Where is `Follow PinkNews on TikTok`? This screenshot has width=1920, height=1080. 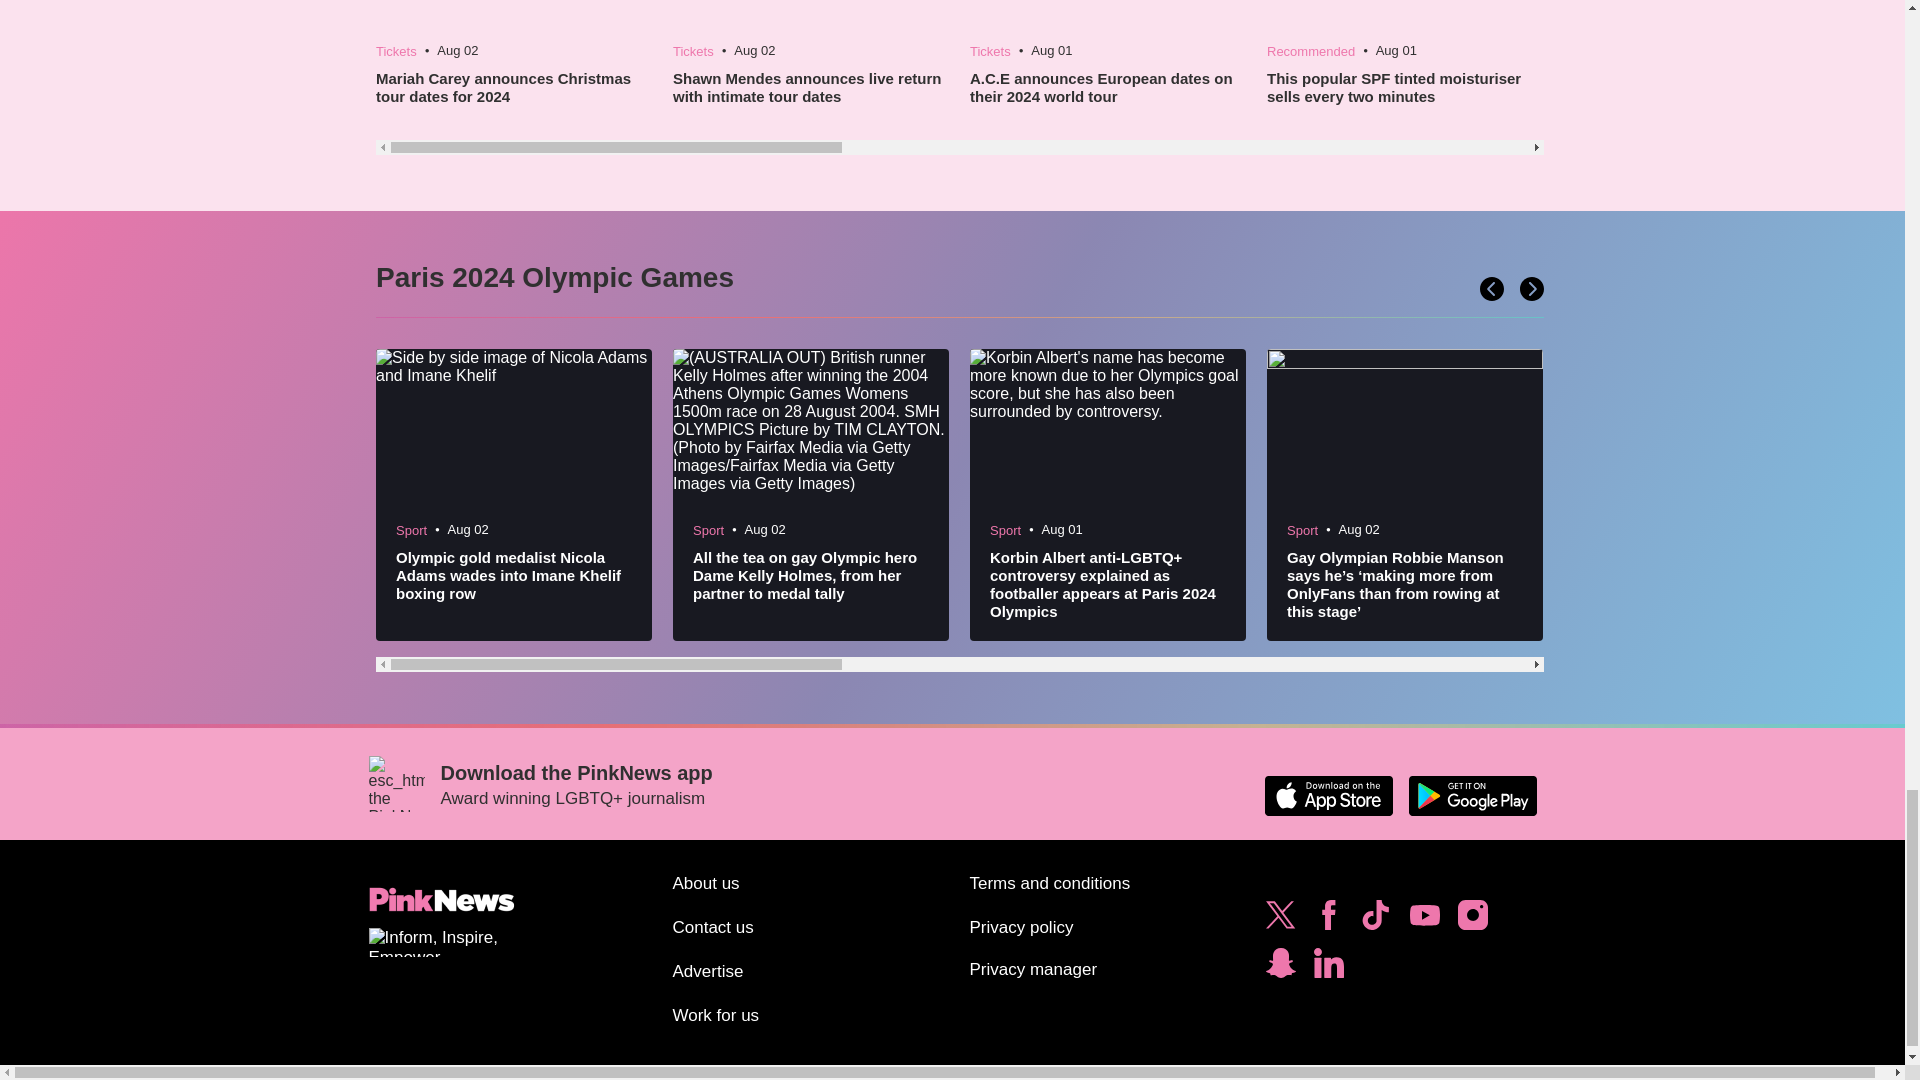
Follow PinkNews on TikTok is located at coordinates (1375, 920).